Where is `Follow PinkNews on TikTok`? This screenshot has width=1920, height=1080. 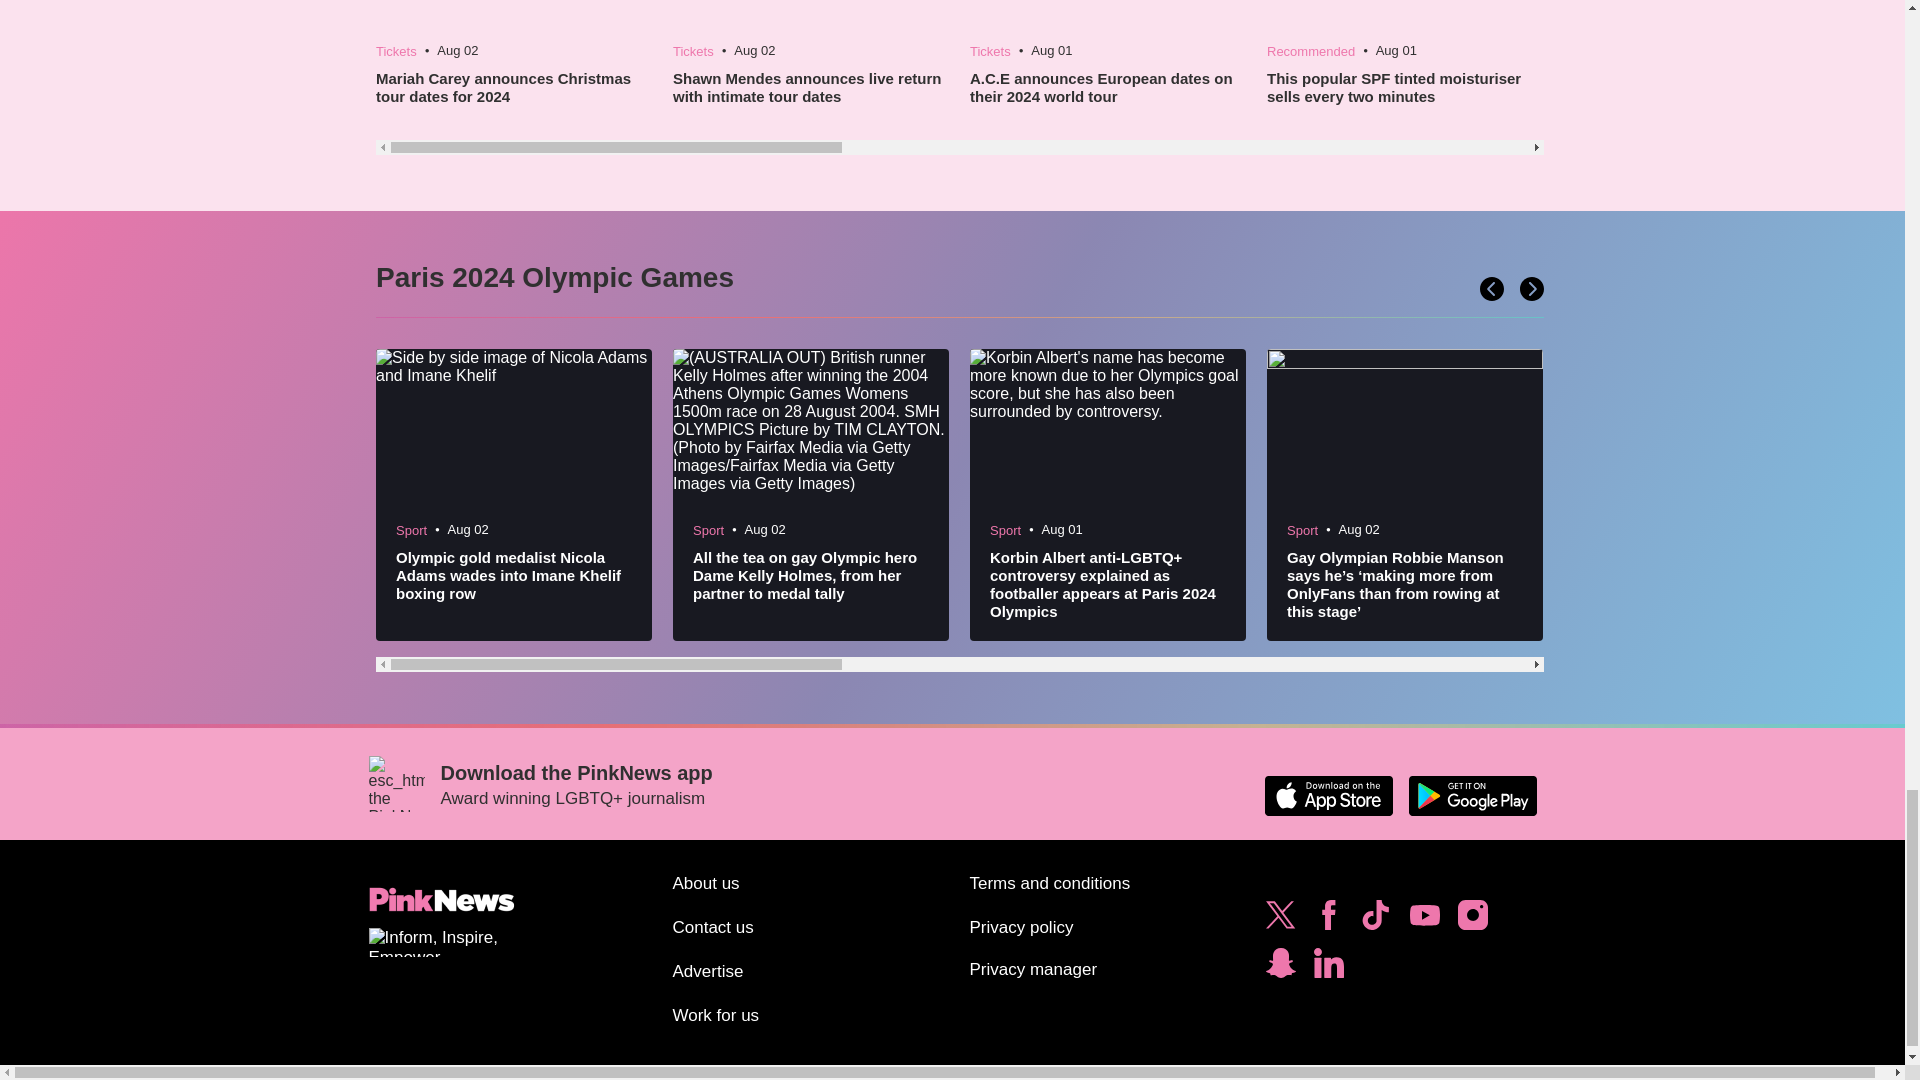
Follow PinkNews on TikTok is located at coordinates (1375, 920).